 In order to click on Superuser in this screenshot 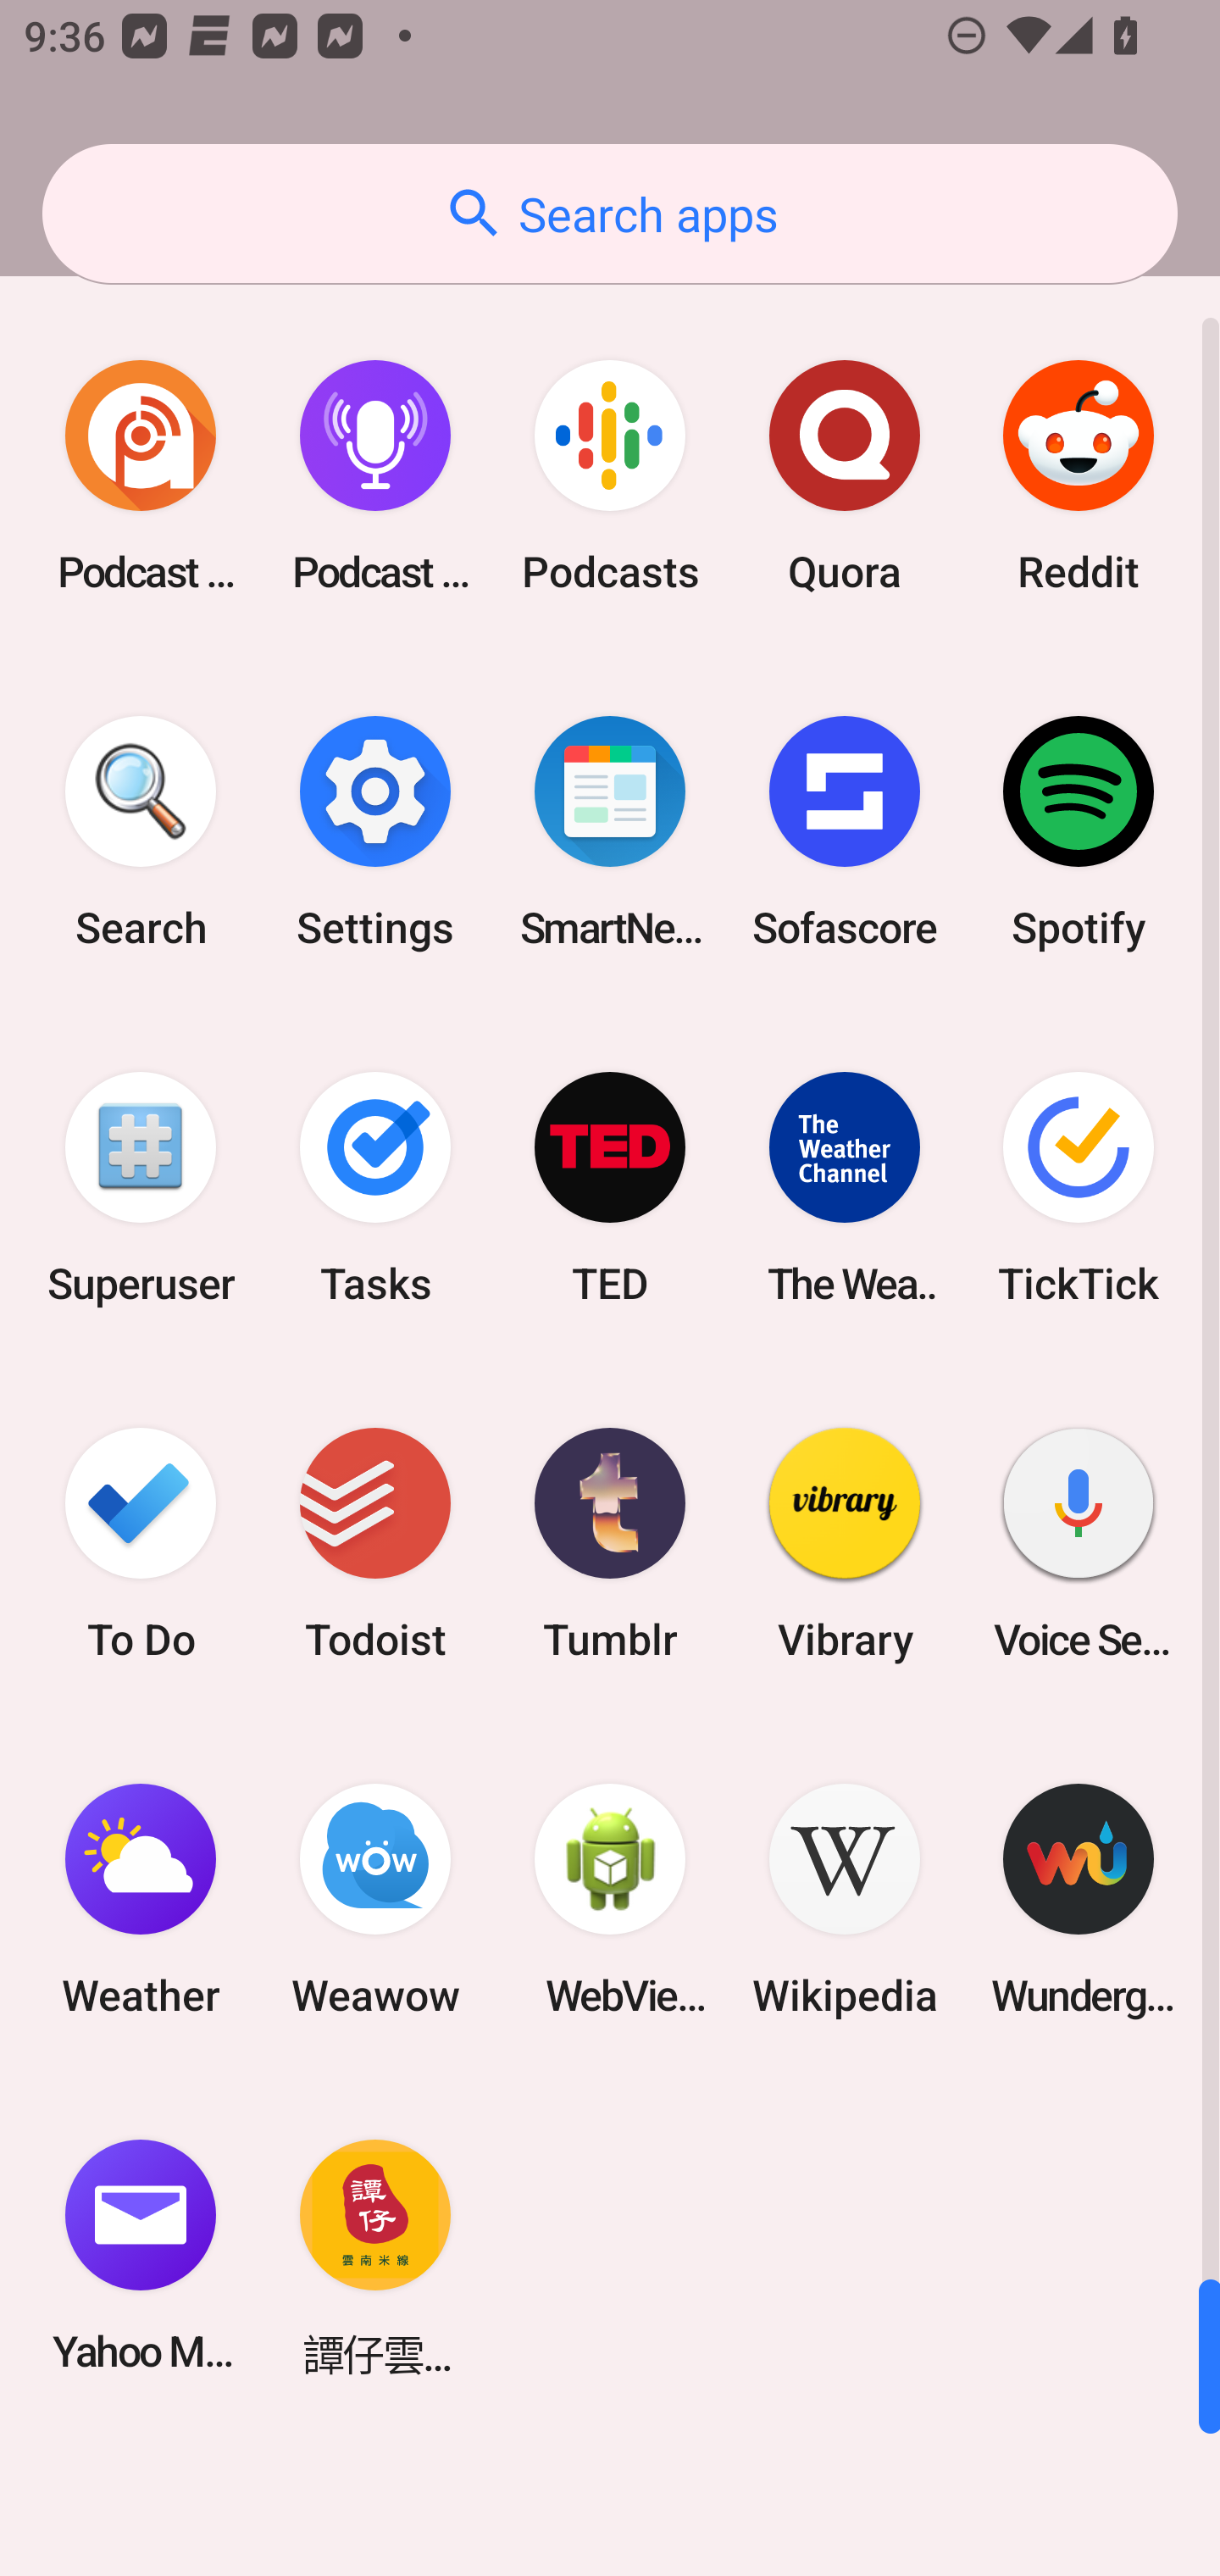, I will do `click(141, 1187)`.